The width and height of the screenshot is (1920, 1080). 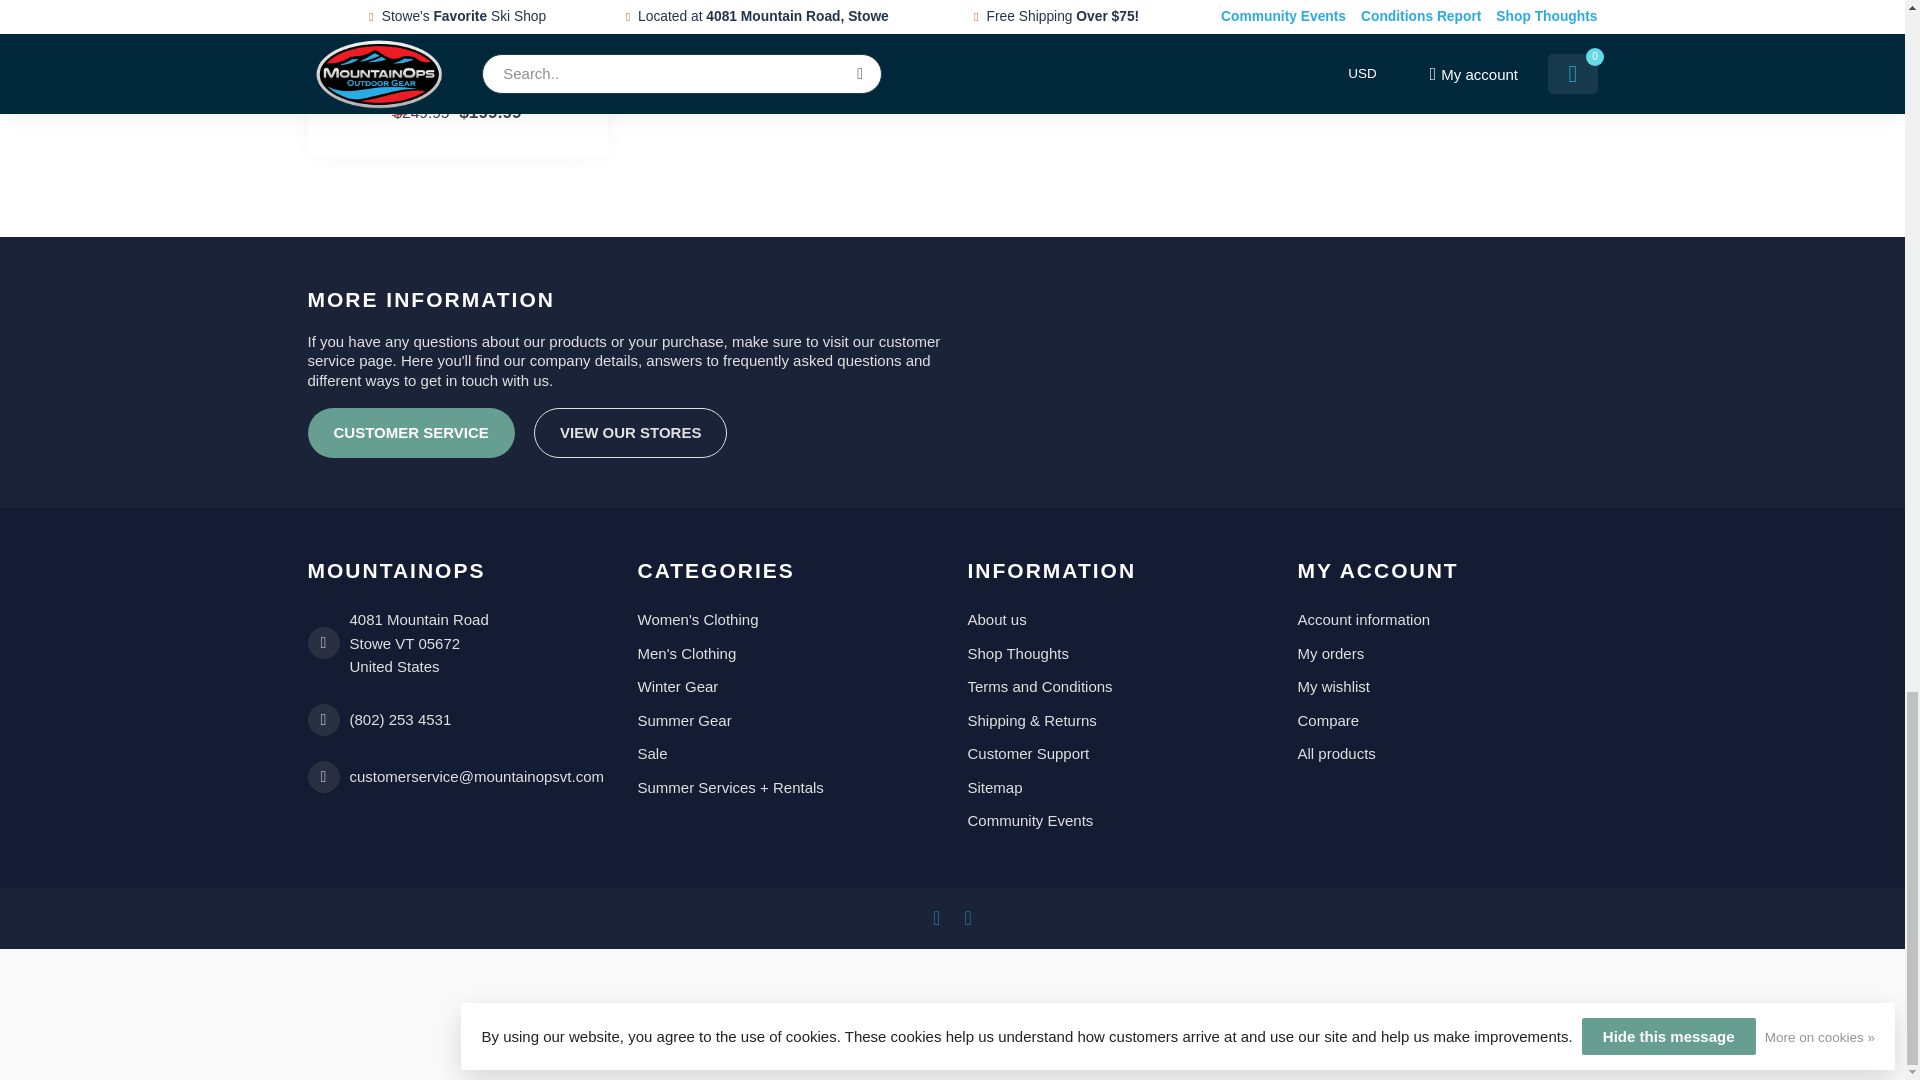 What do you see at coordinates (1117, 754) in the screenshot?
I see `Customer Support` at bounding box center [1117, 754].